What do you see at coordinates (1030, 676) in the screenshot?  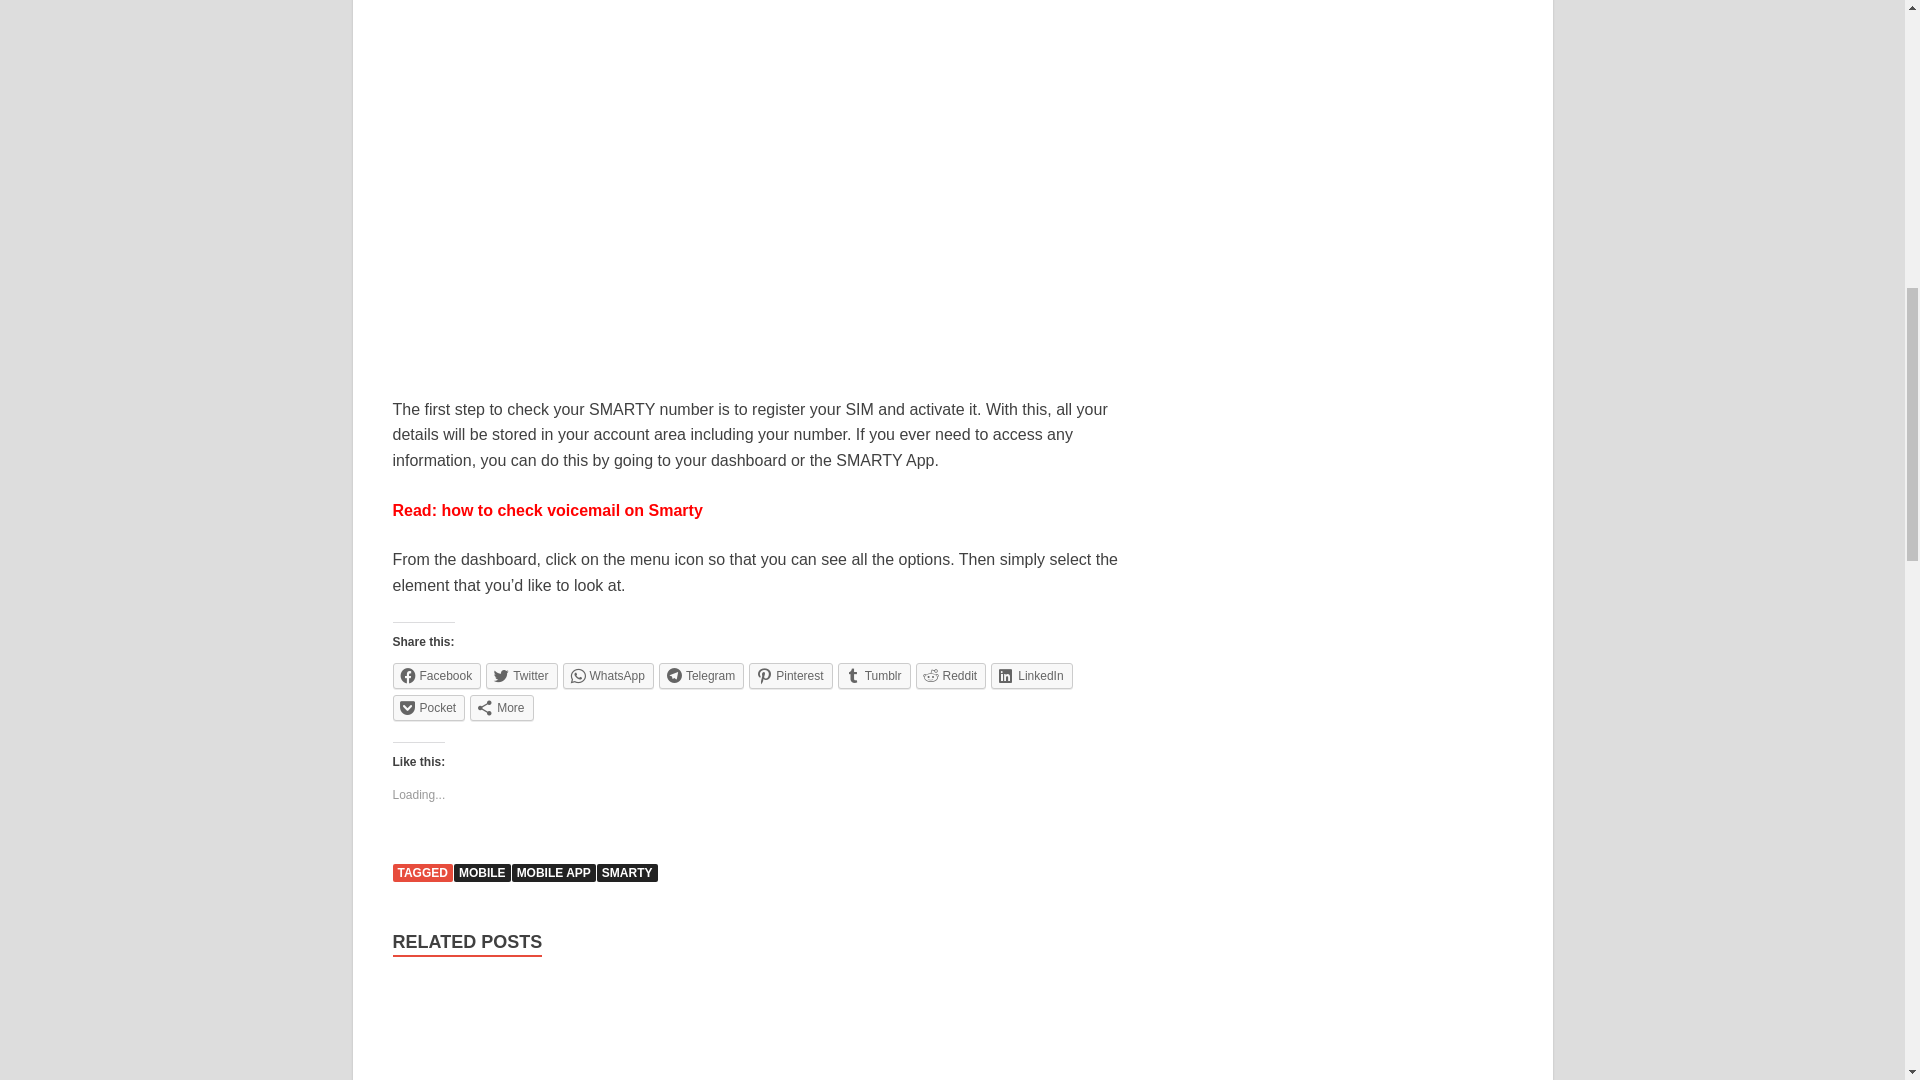 I see `LinkedIn` at bounding box center [1030, 676].